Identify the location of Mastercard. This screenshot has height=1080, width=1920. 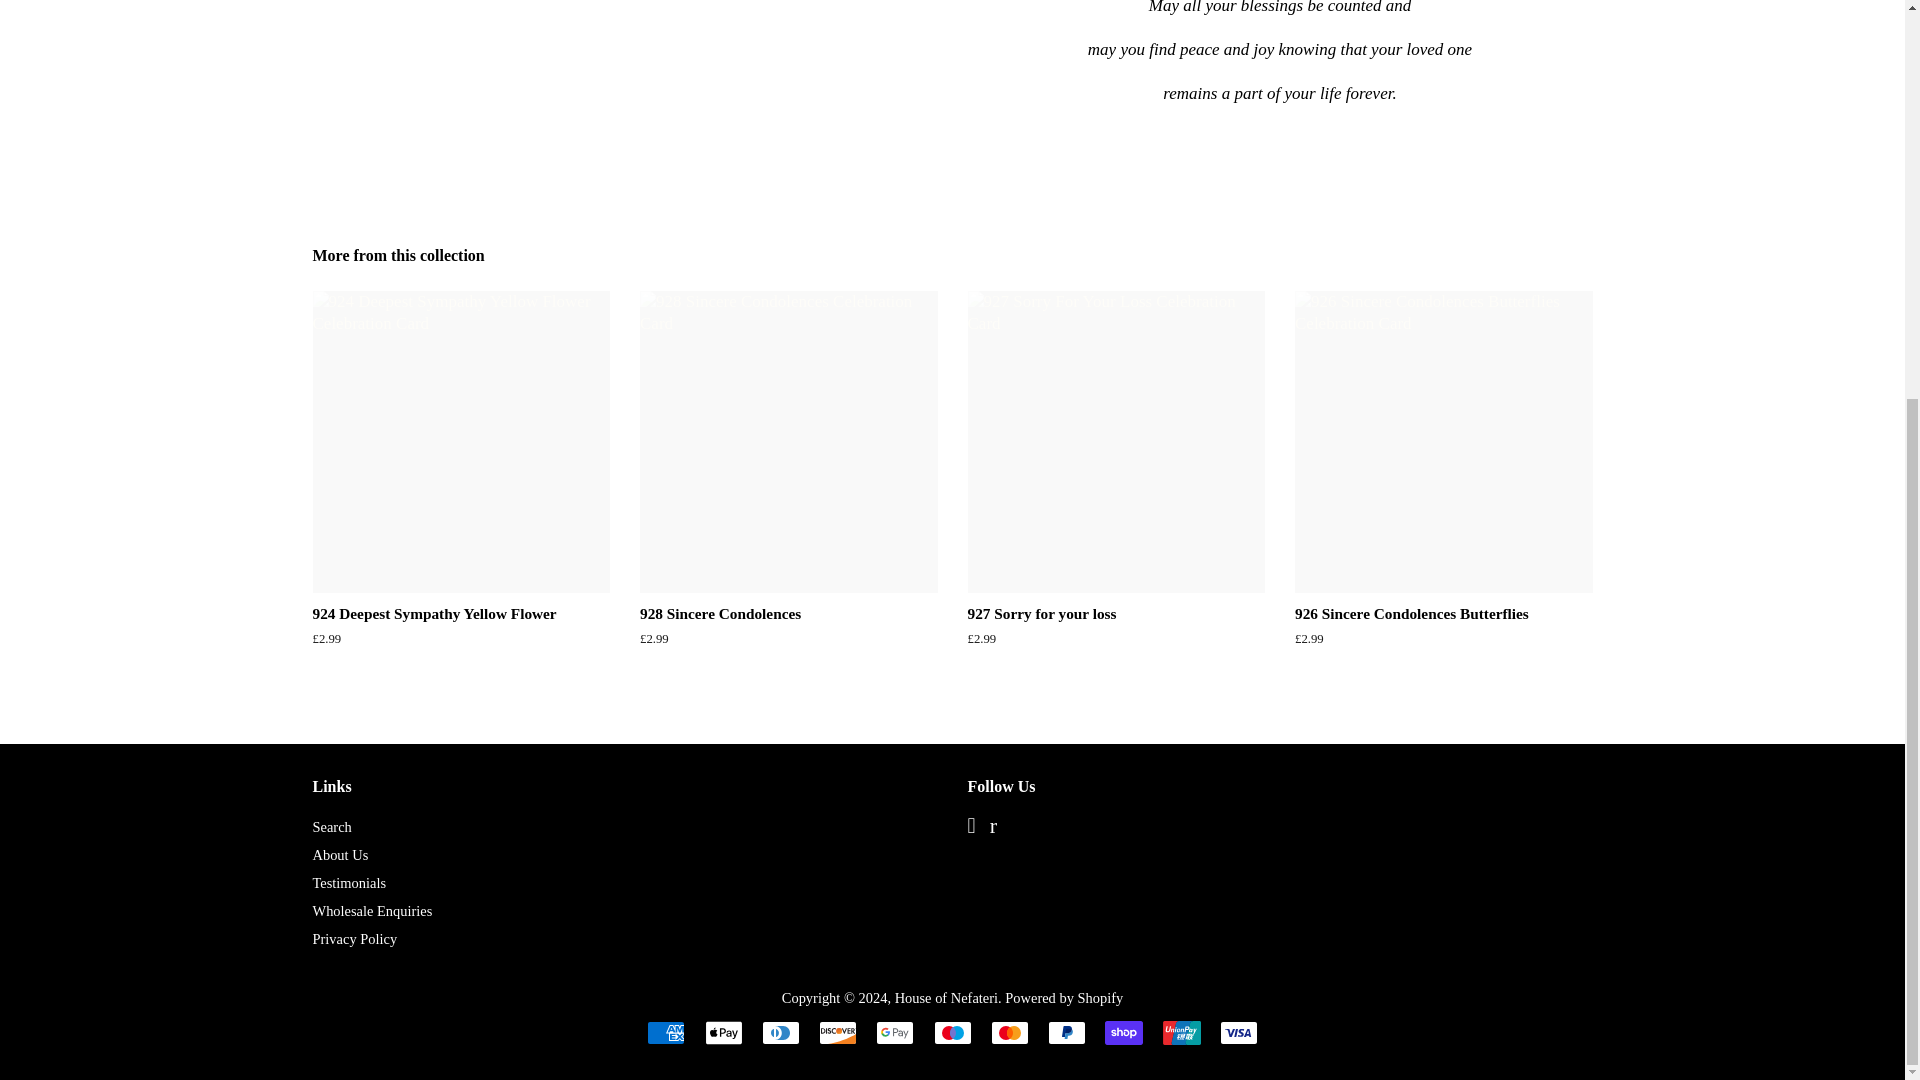
(1010, 1032).